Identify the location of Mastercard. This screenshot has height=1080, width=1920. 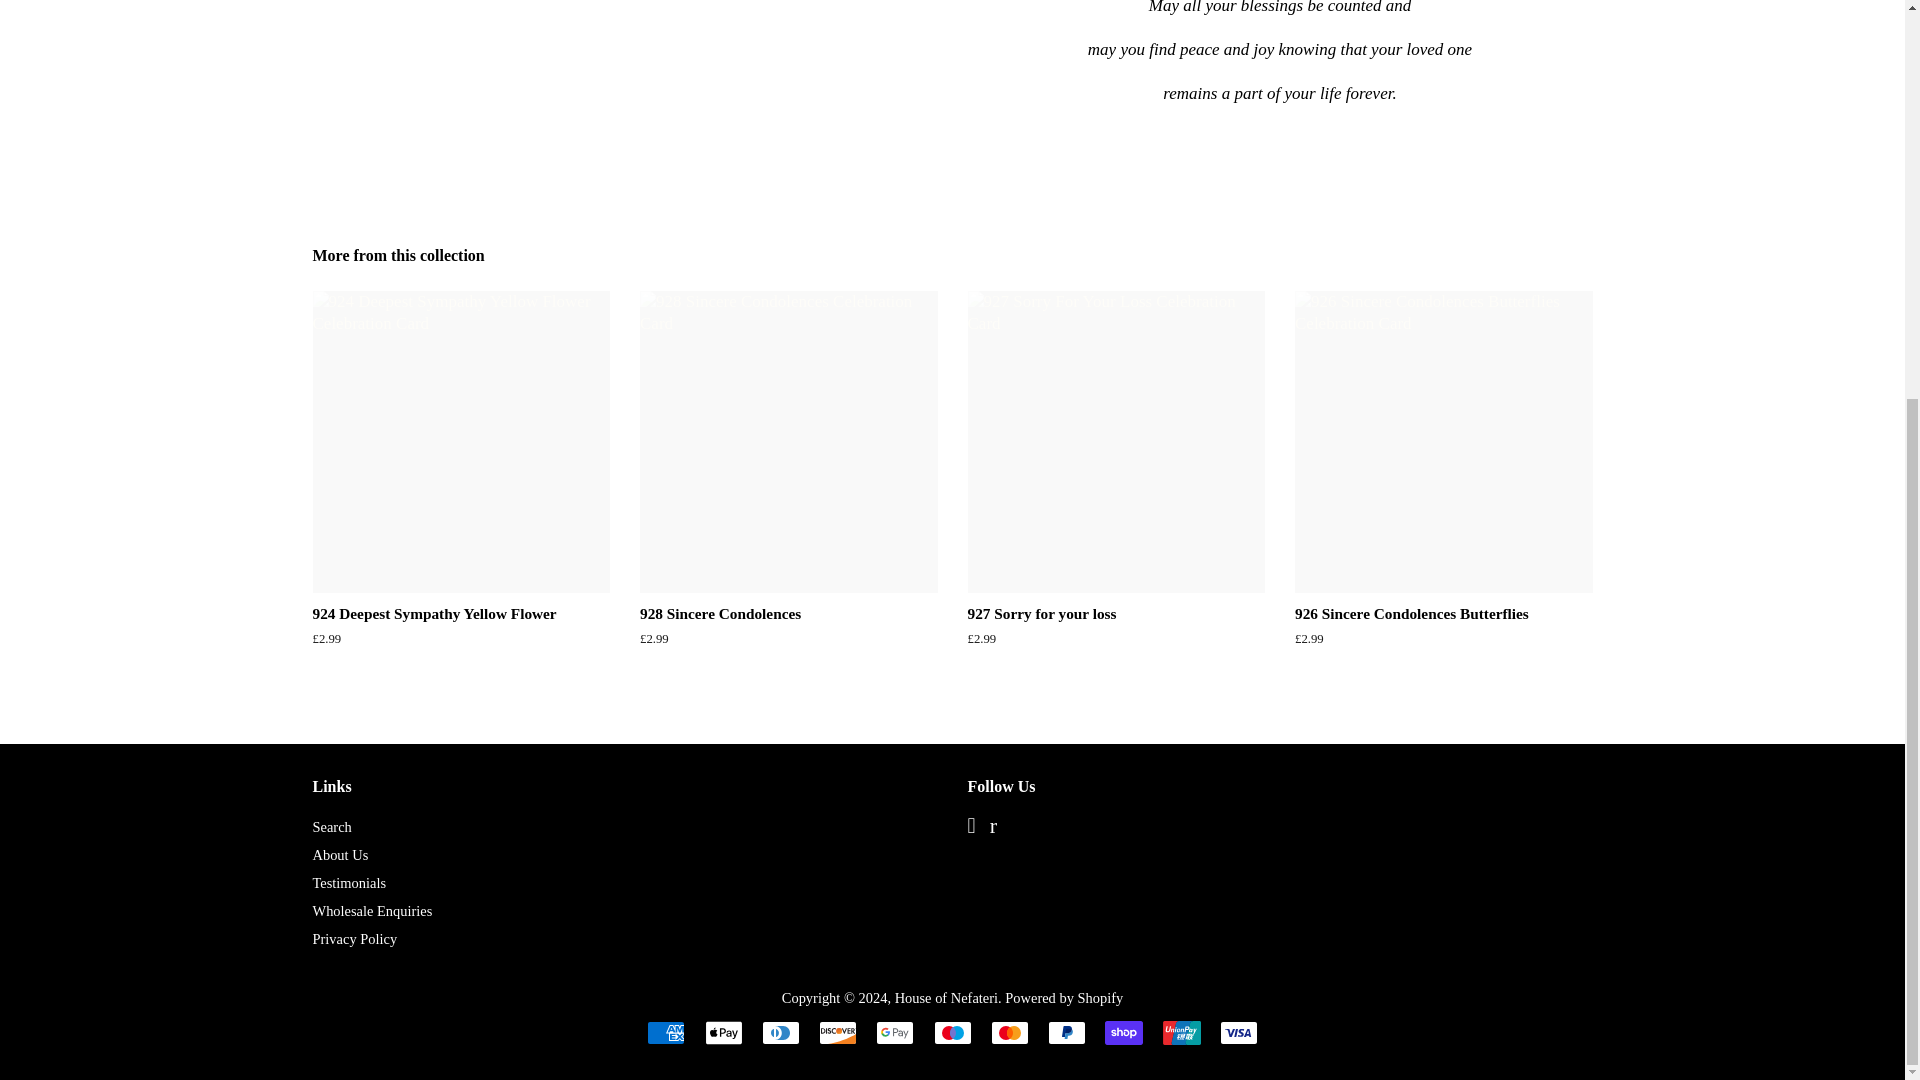
(1010, 1032).